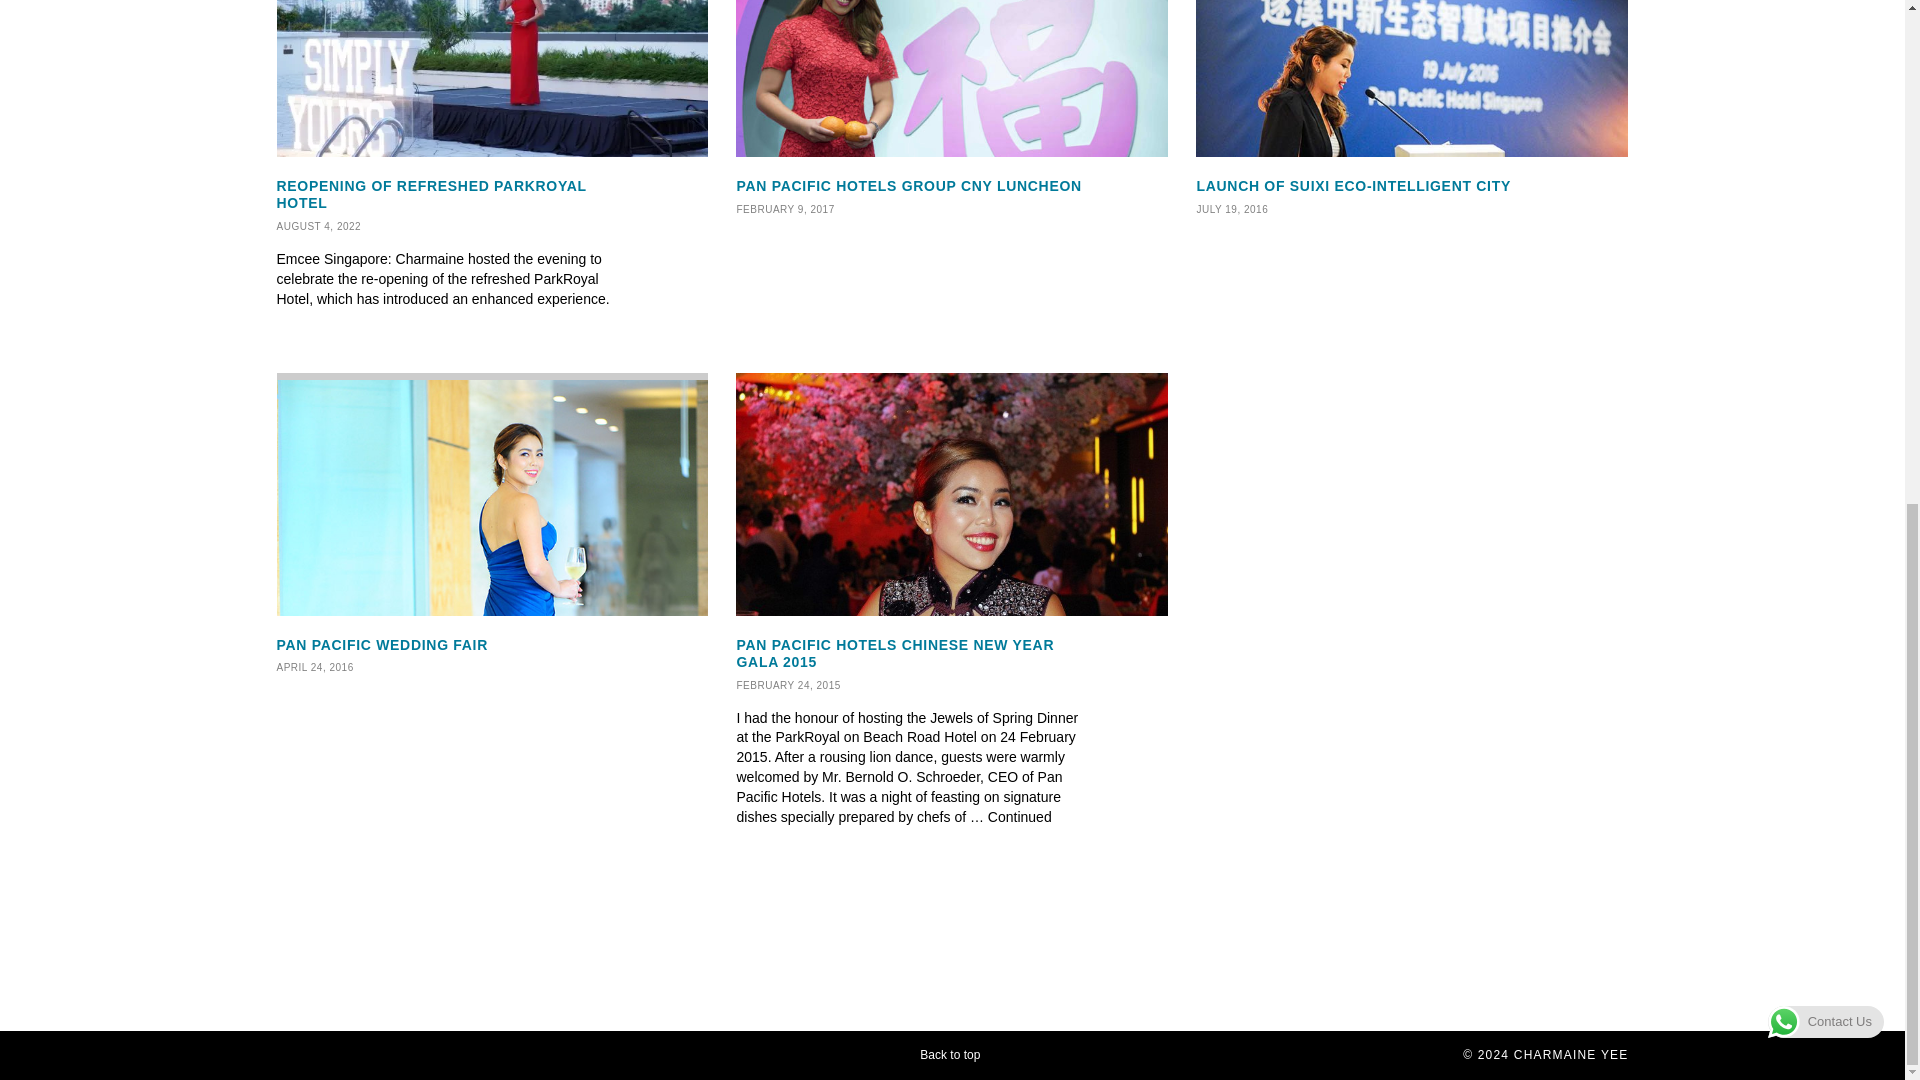 The height and width of the screenshot is (1080, 1920). I want to click on YouTube, so click(368, 1056).